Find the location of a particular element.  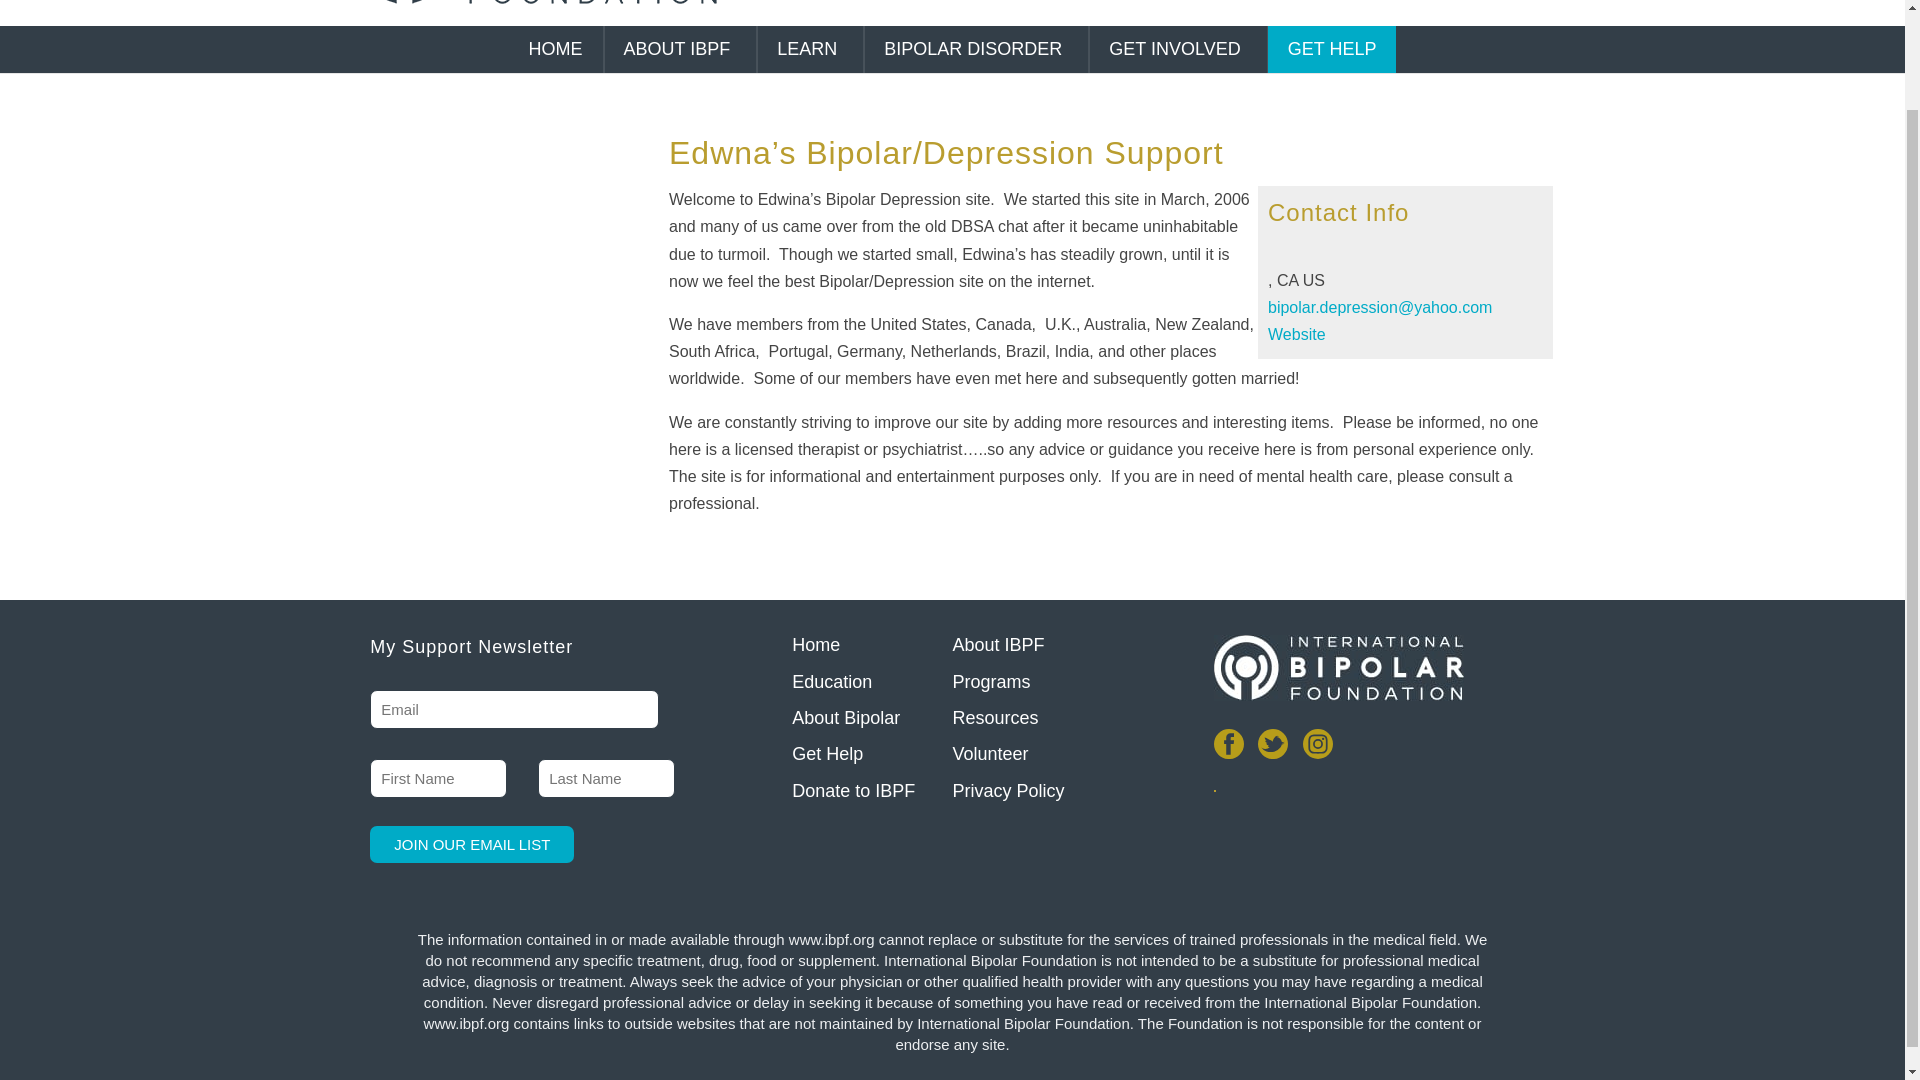

LEARN is located at coordinates (809, 49).